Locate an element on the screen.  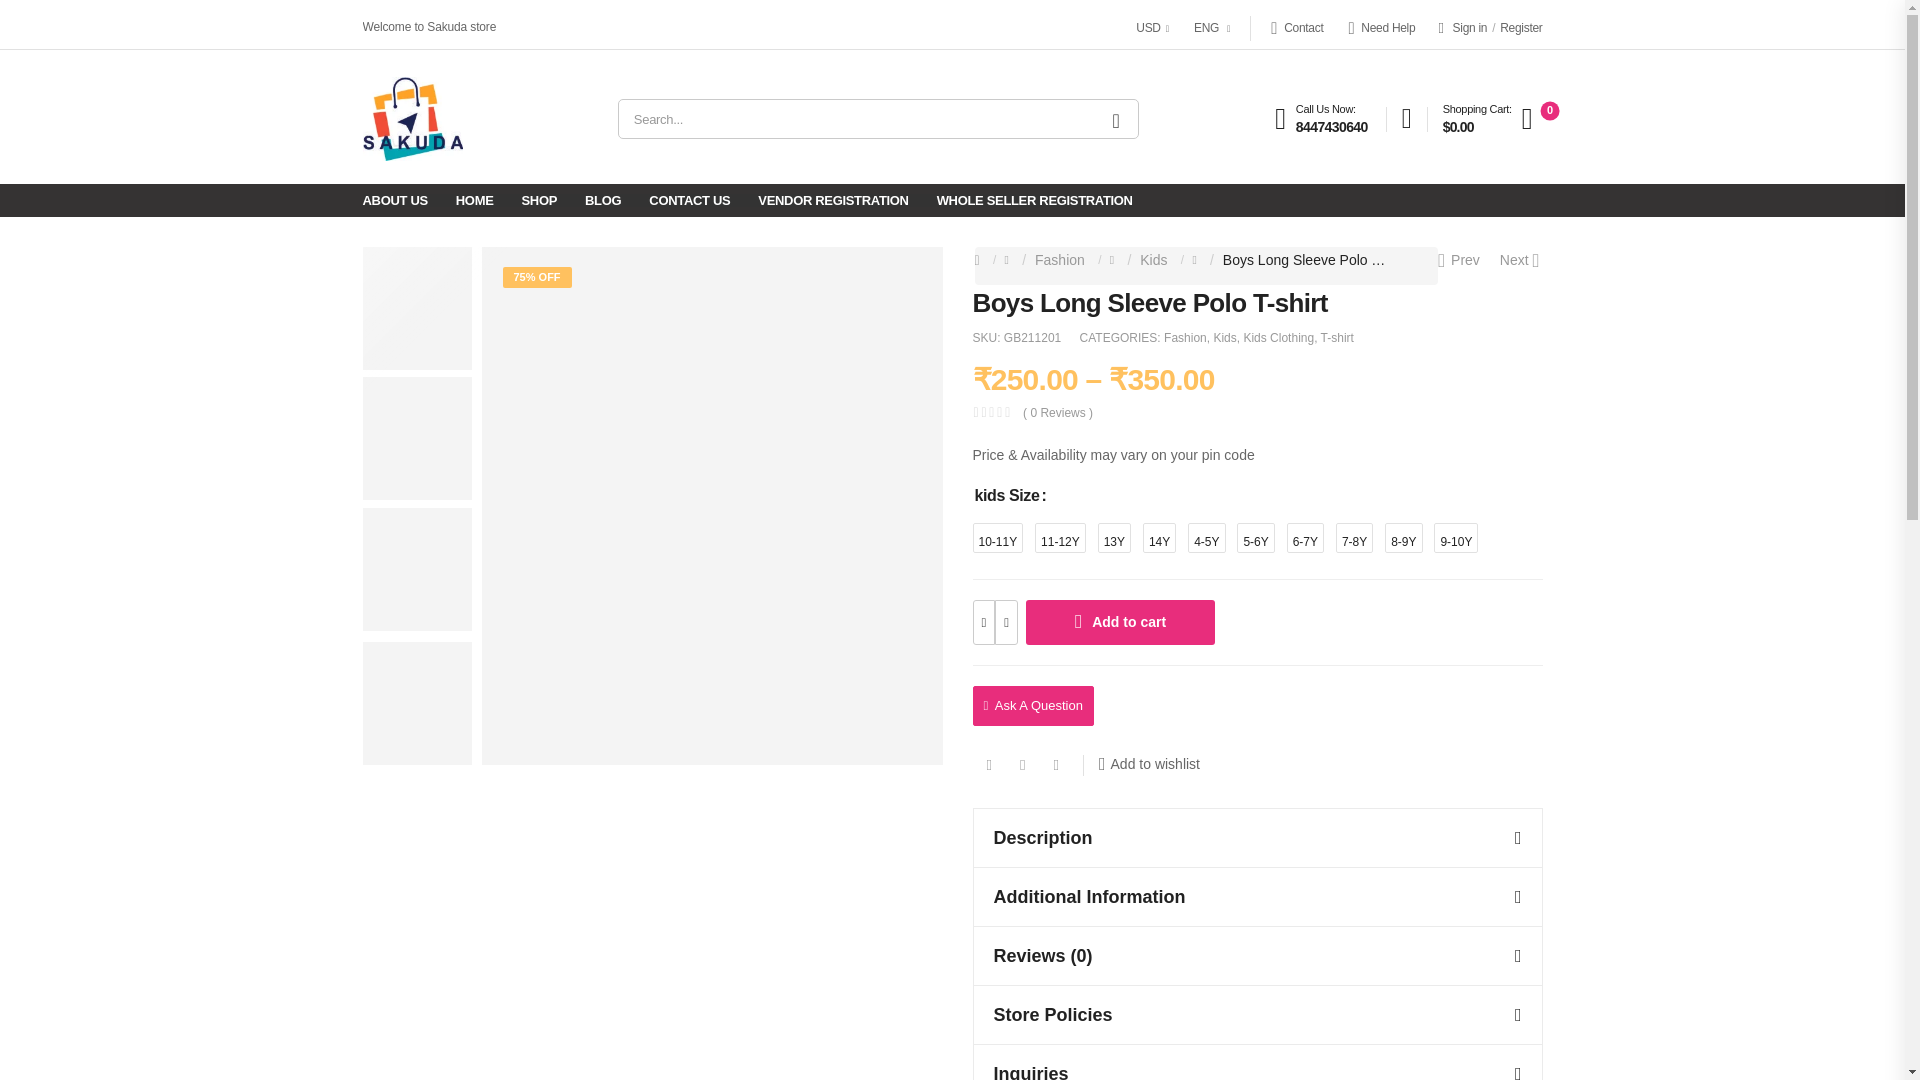
5-6Y is located at coordinates (1255, 537).